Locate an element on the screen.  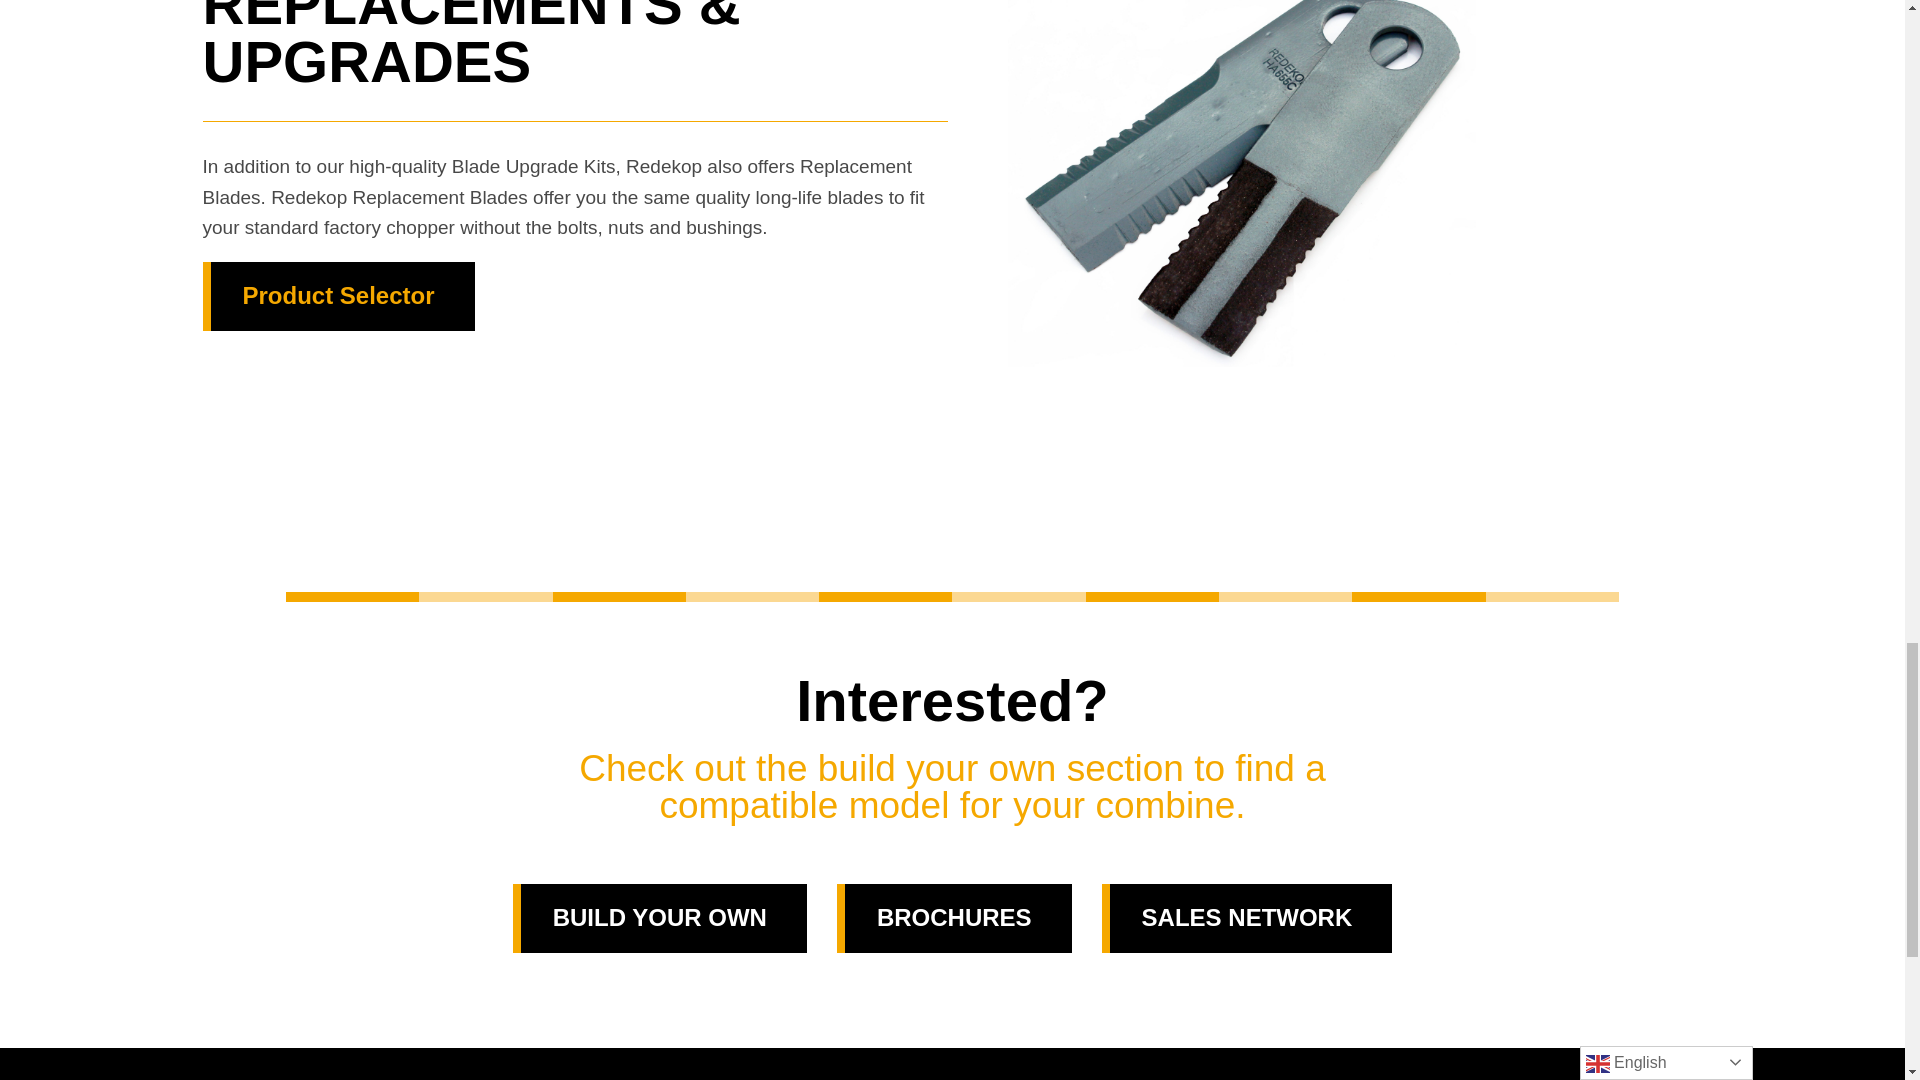
BUILD YOUR OWN is located at coordinates (659, 918).